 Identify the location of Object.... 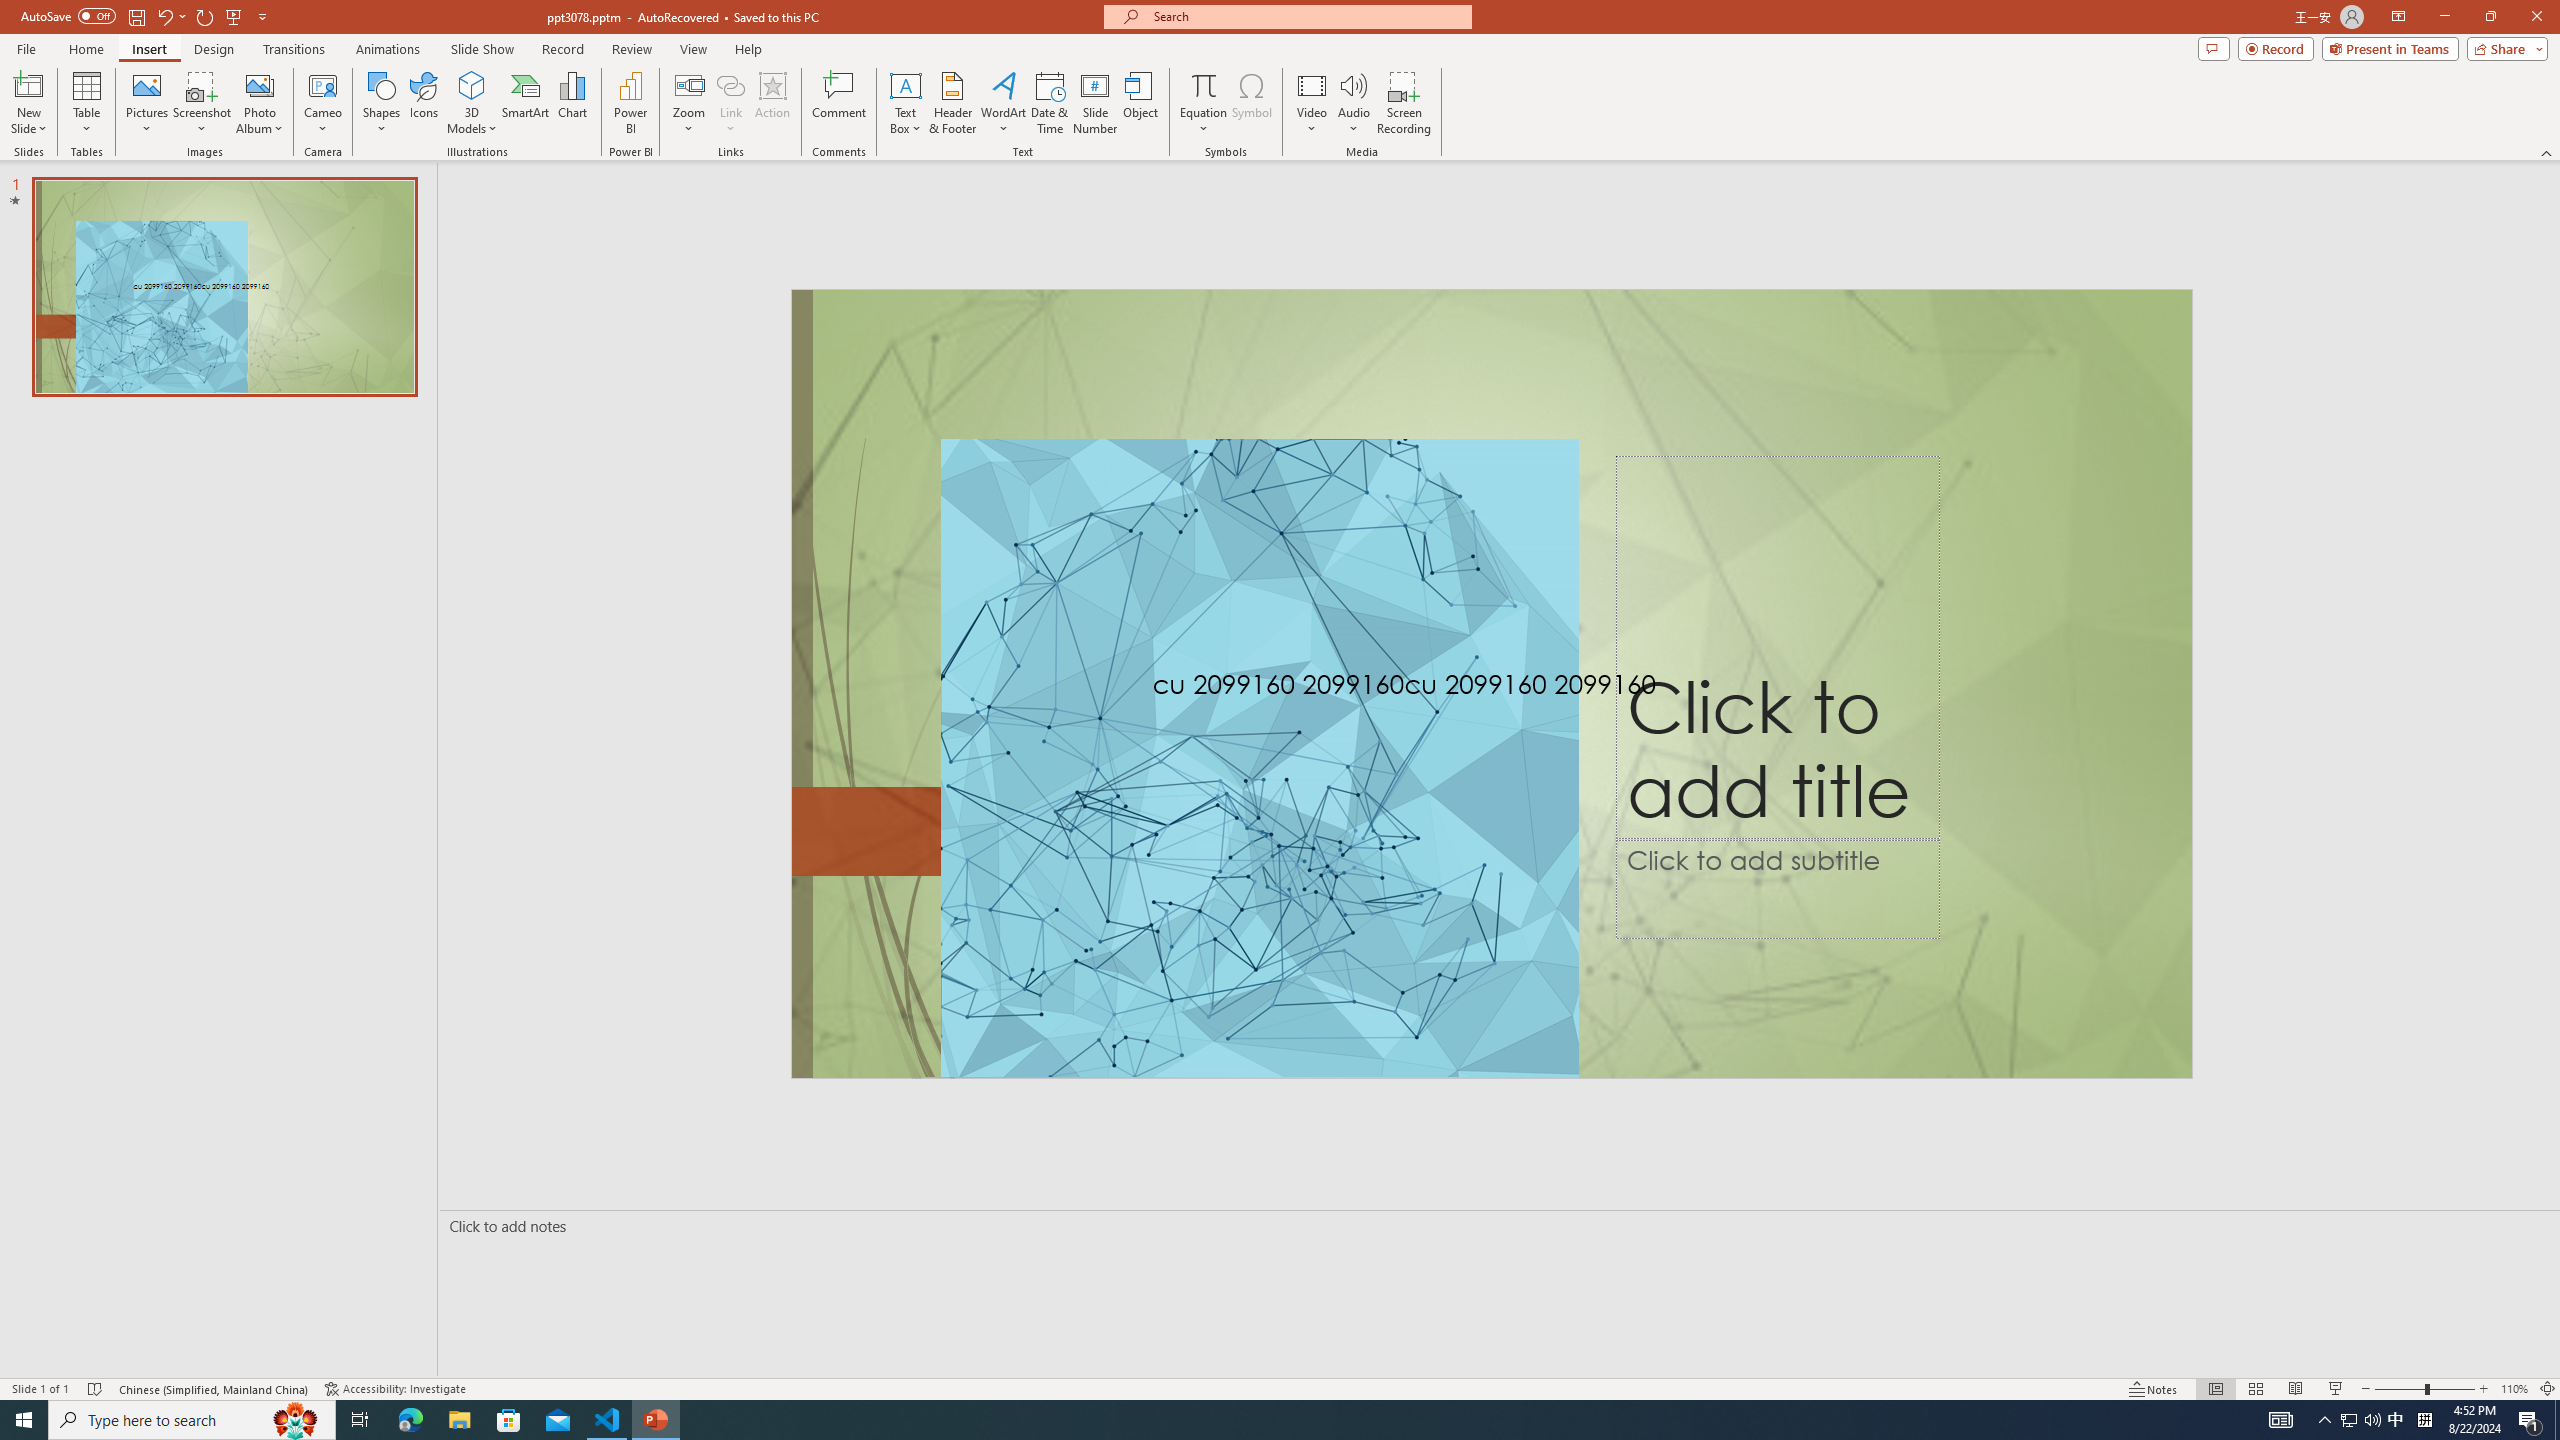
(1142, 103).